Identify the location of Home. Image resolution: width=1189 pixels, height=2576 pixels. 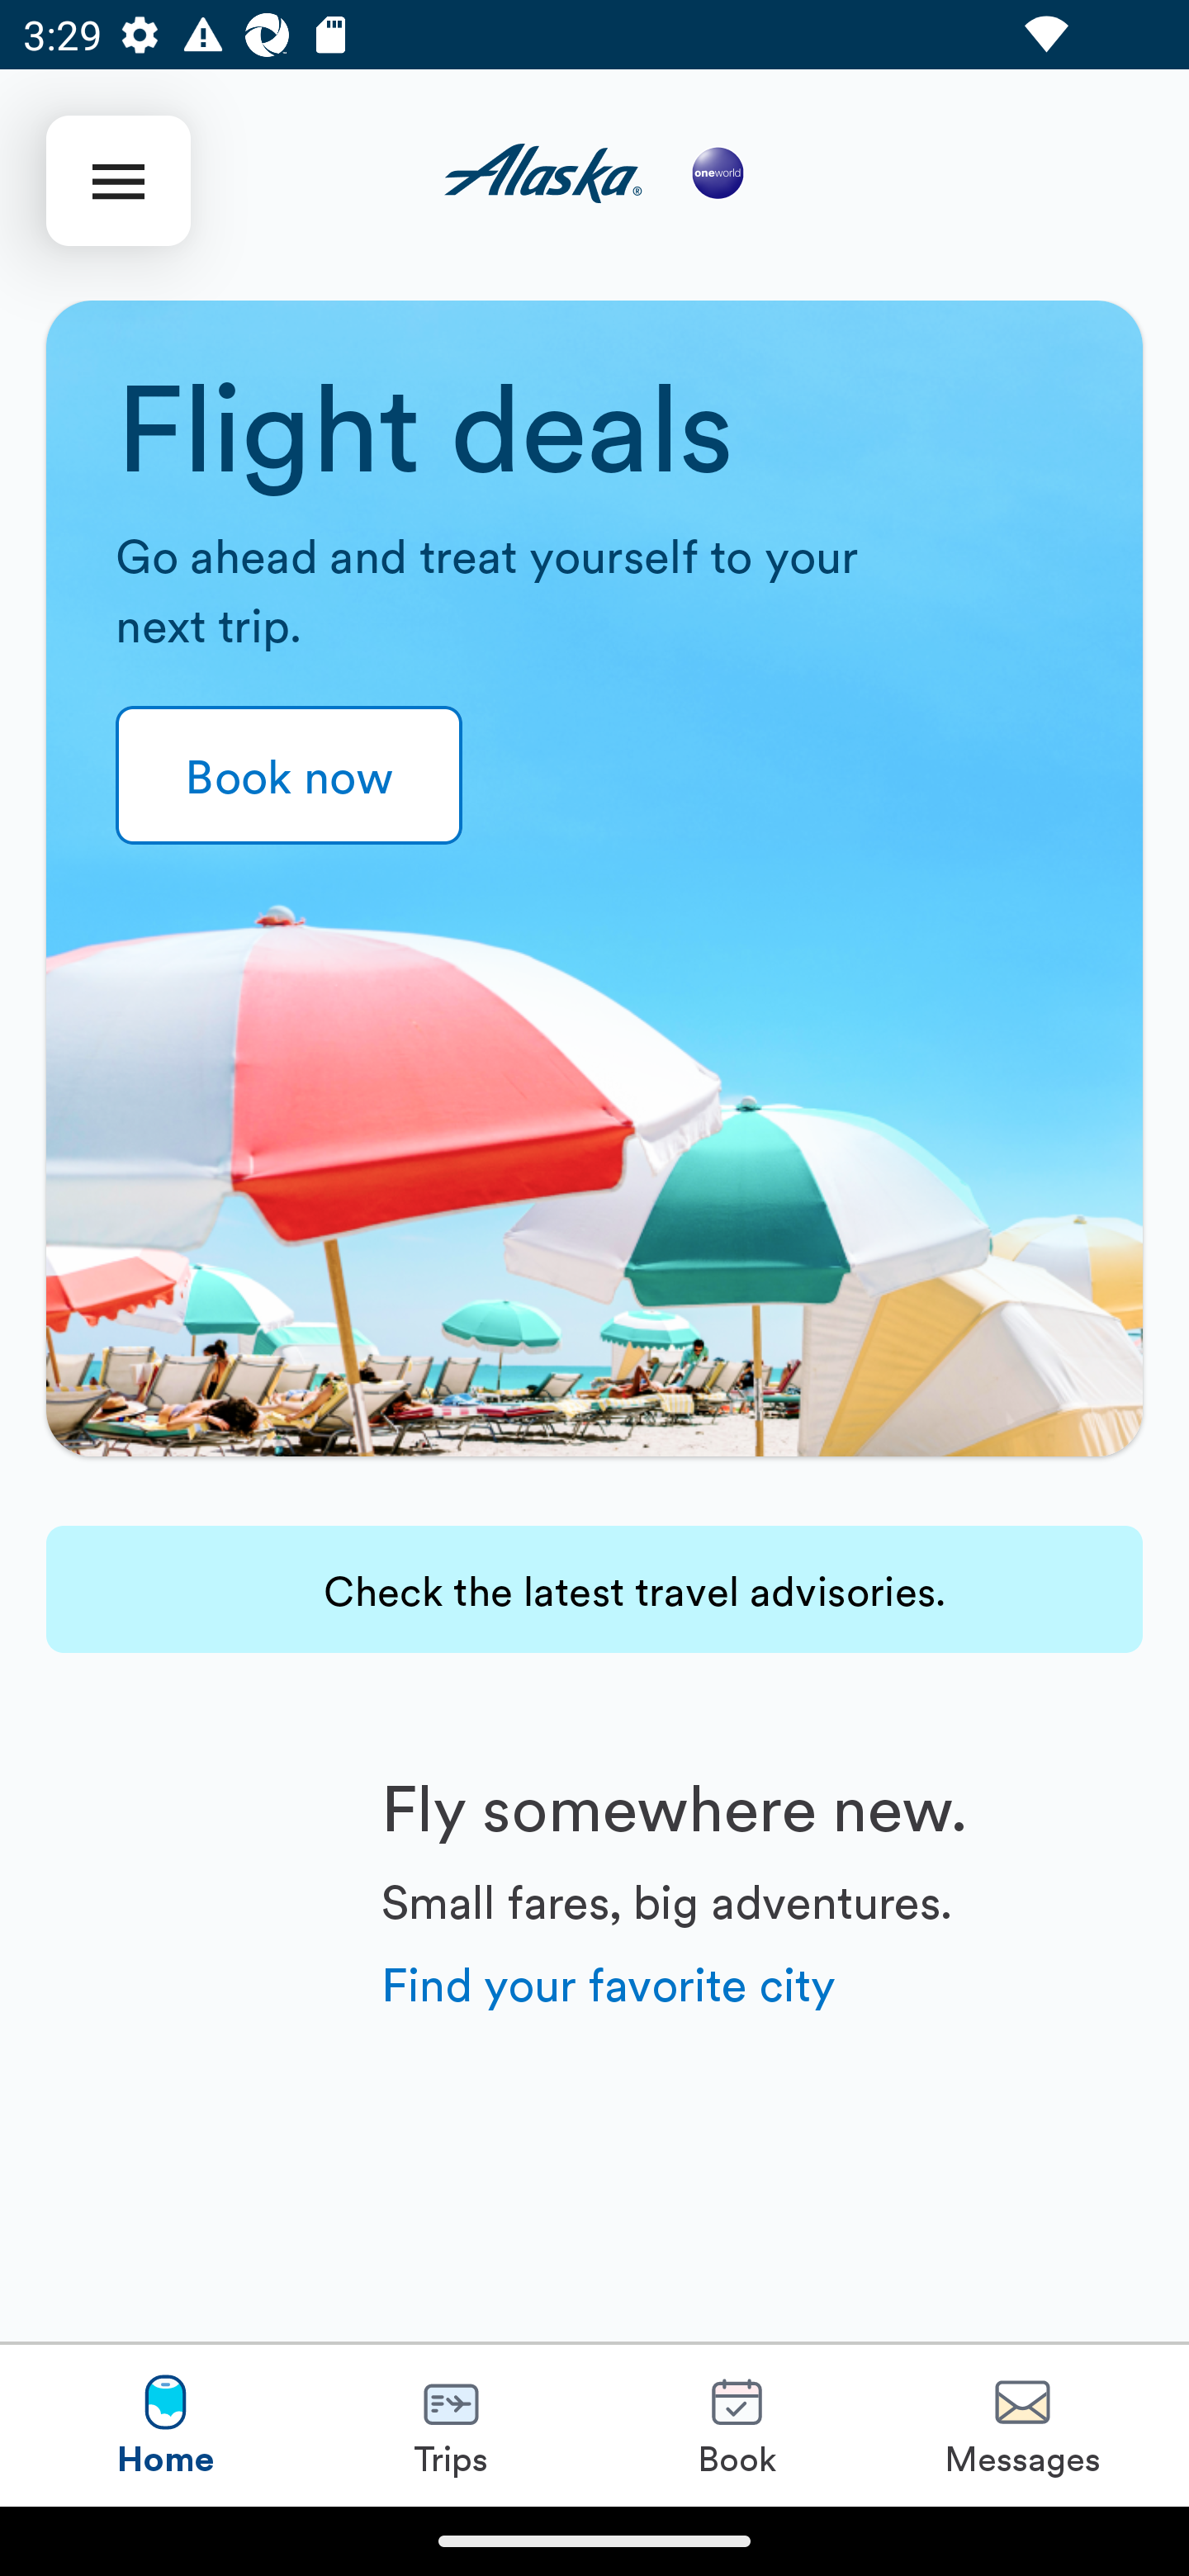
(165, 2425).